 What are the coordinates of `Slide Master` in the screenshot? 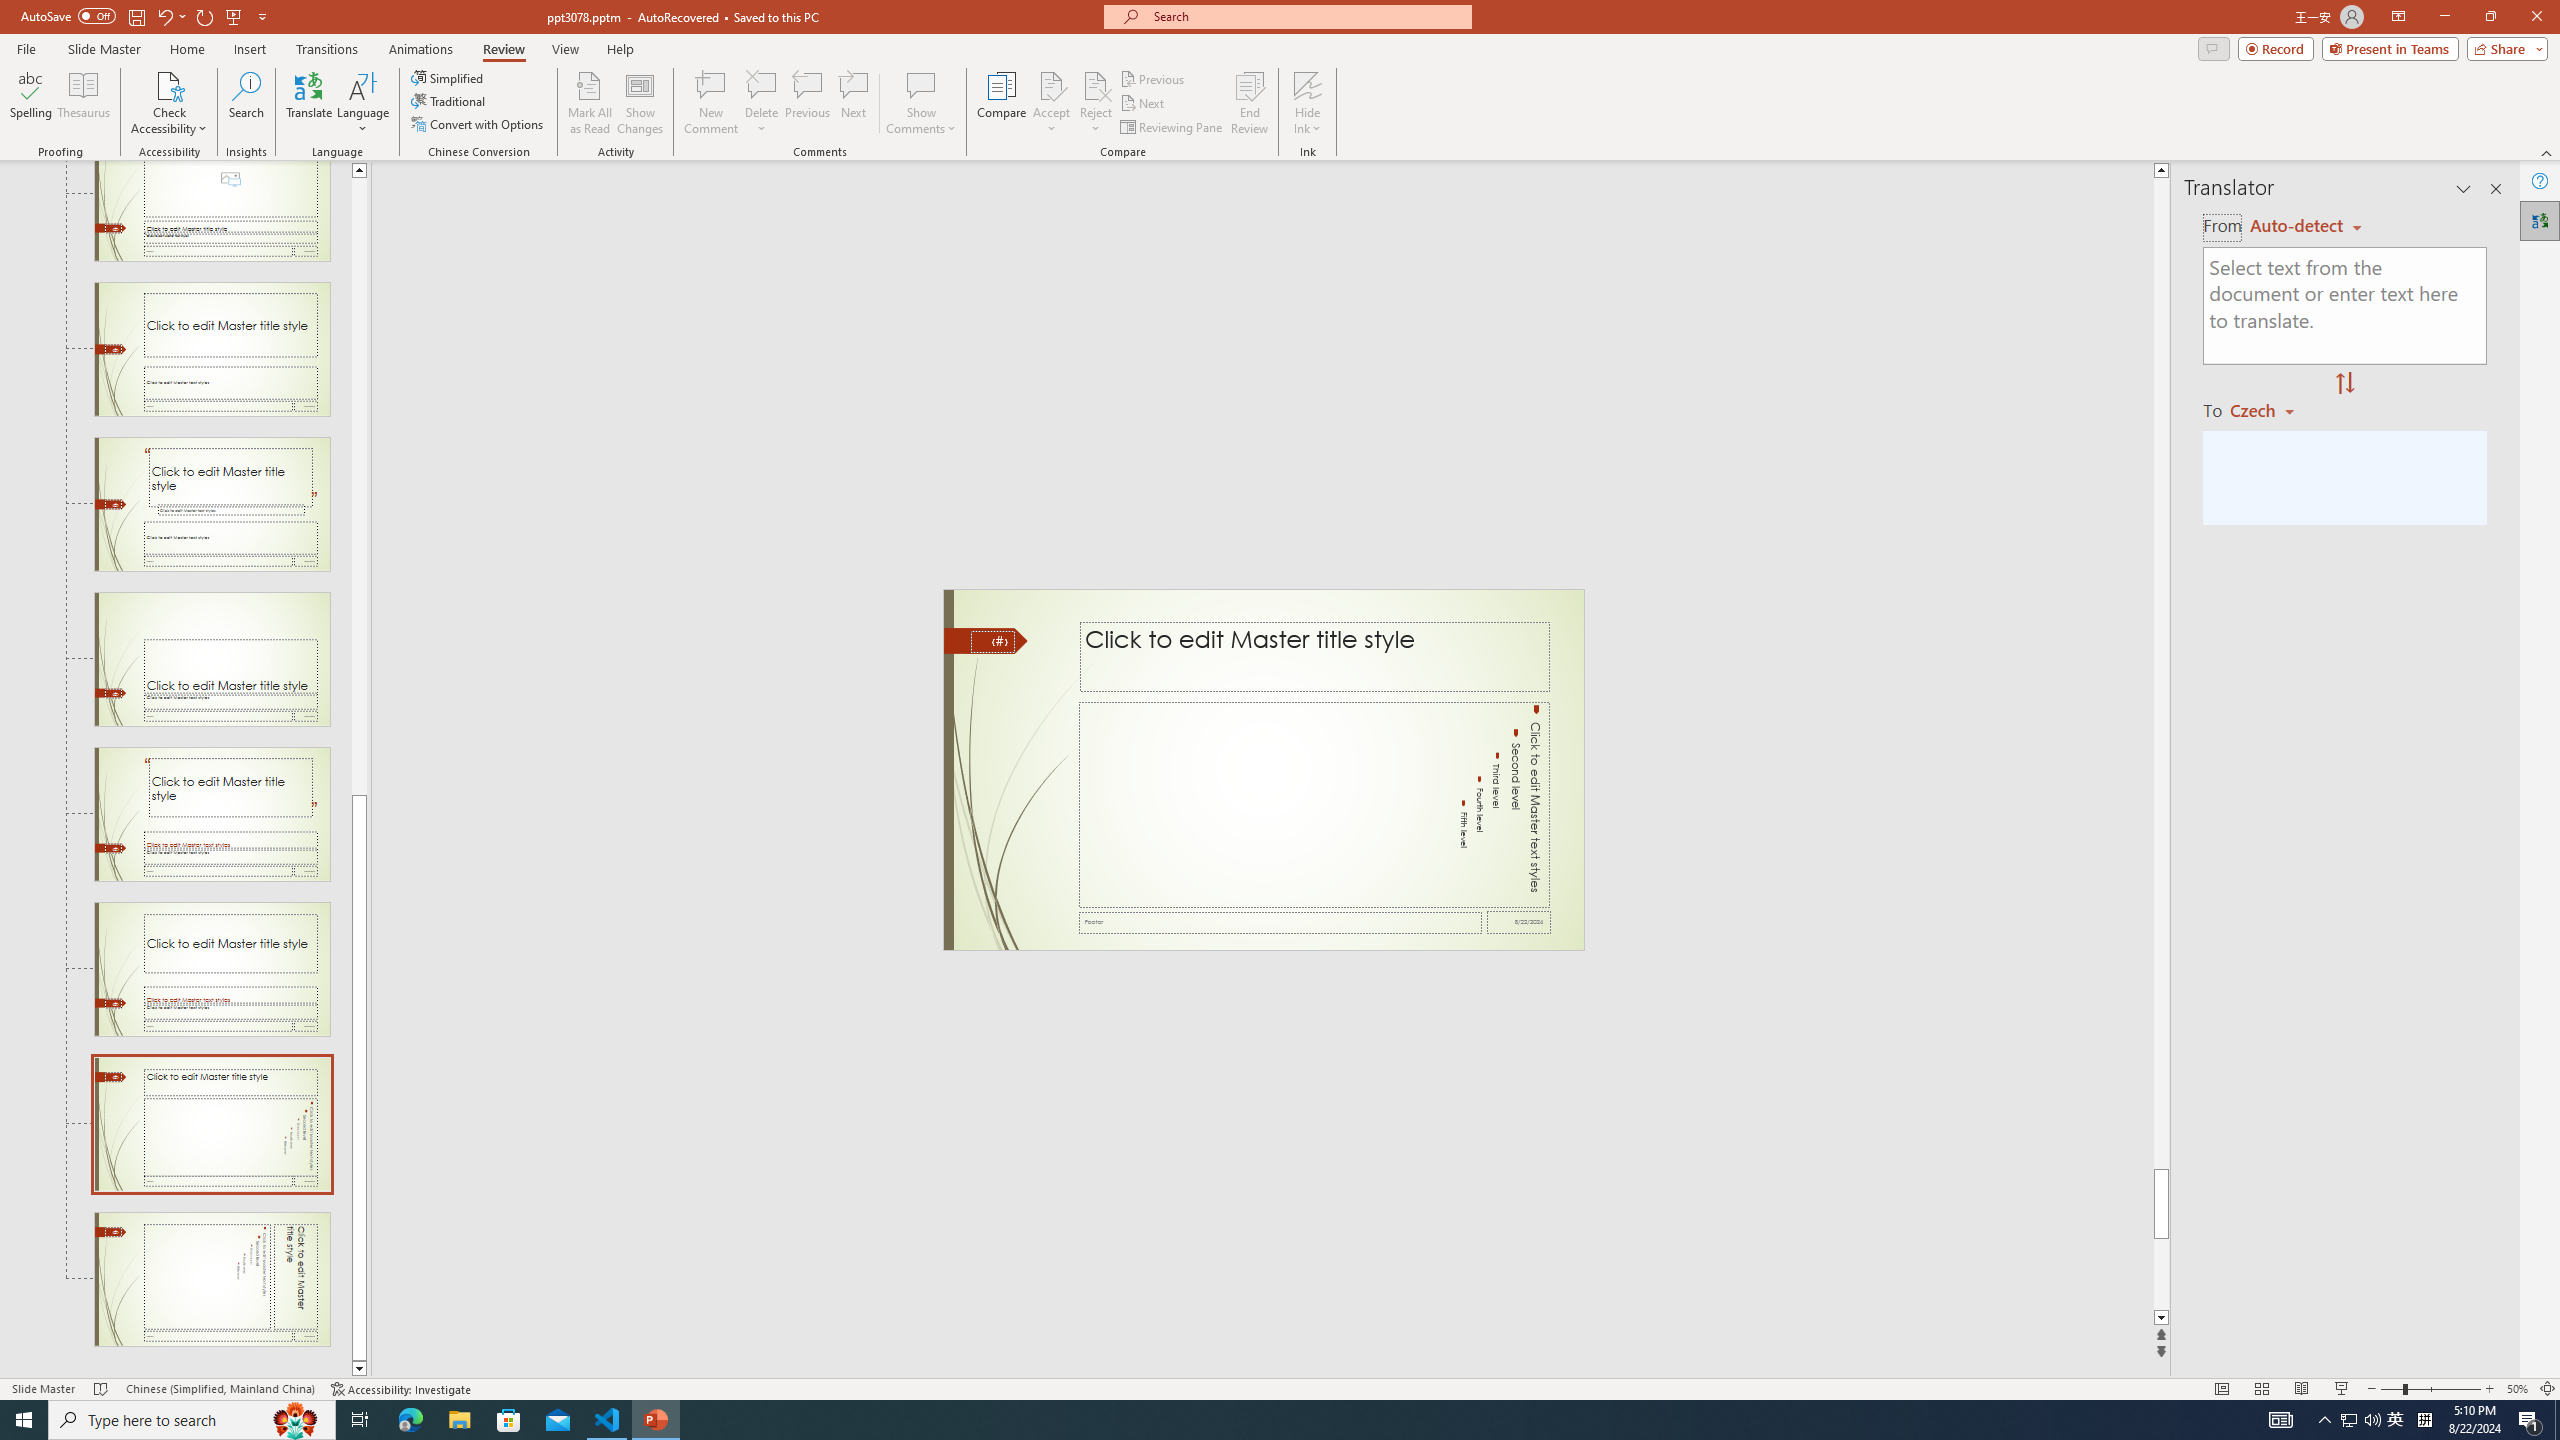 It's located at (104, 49).